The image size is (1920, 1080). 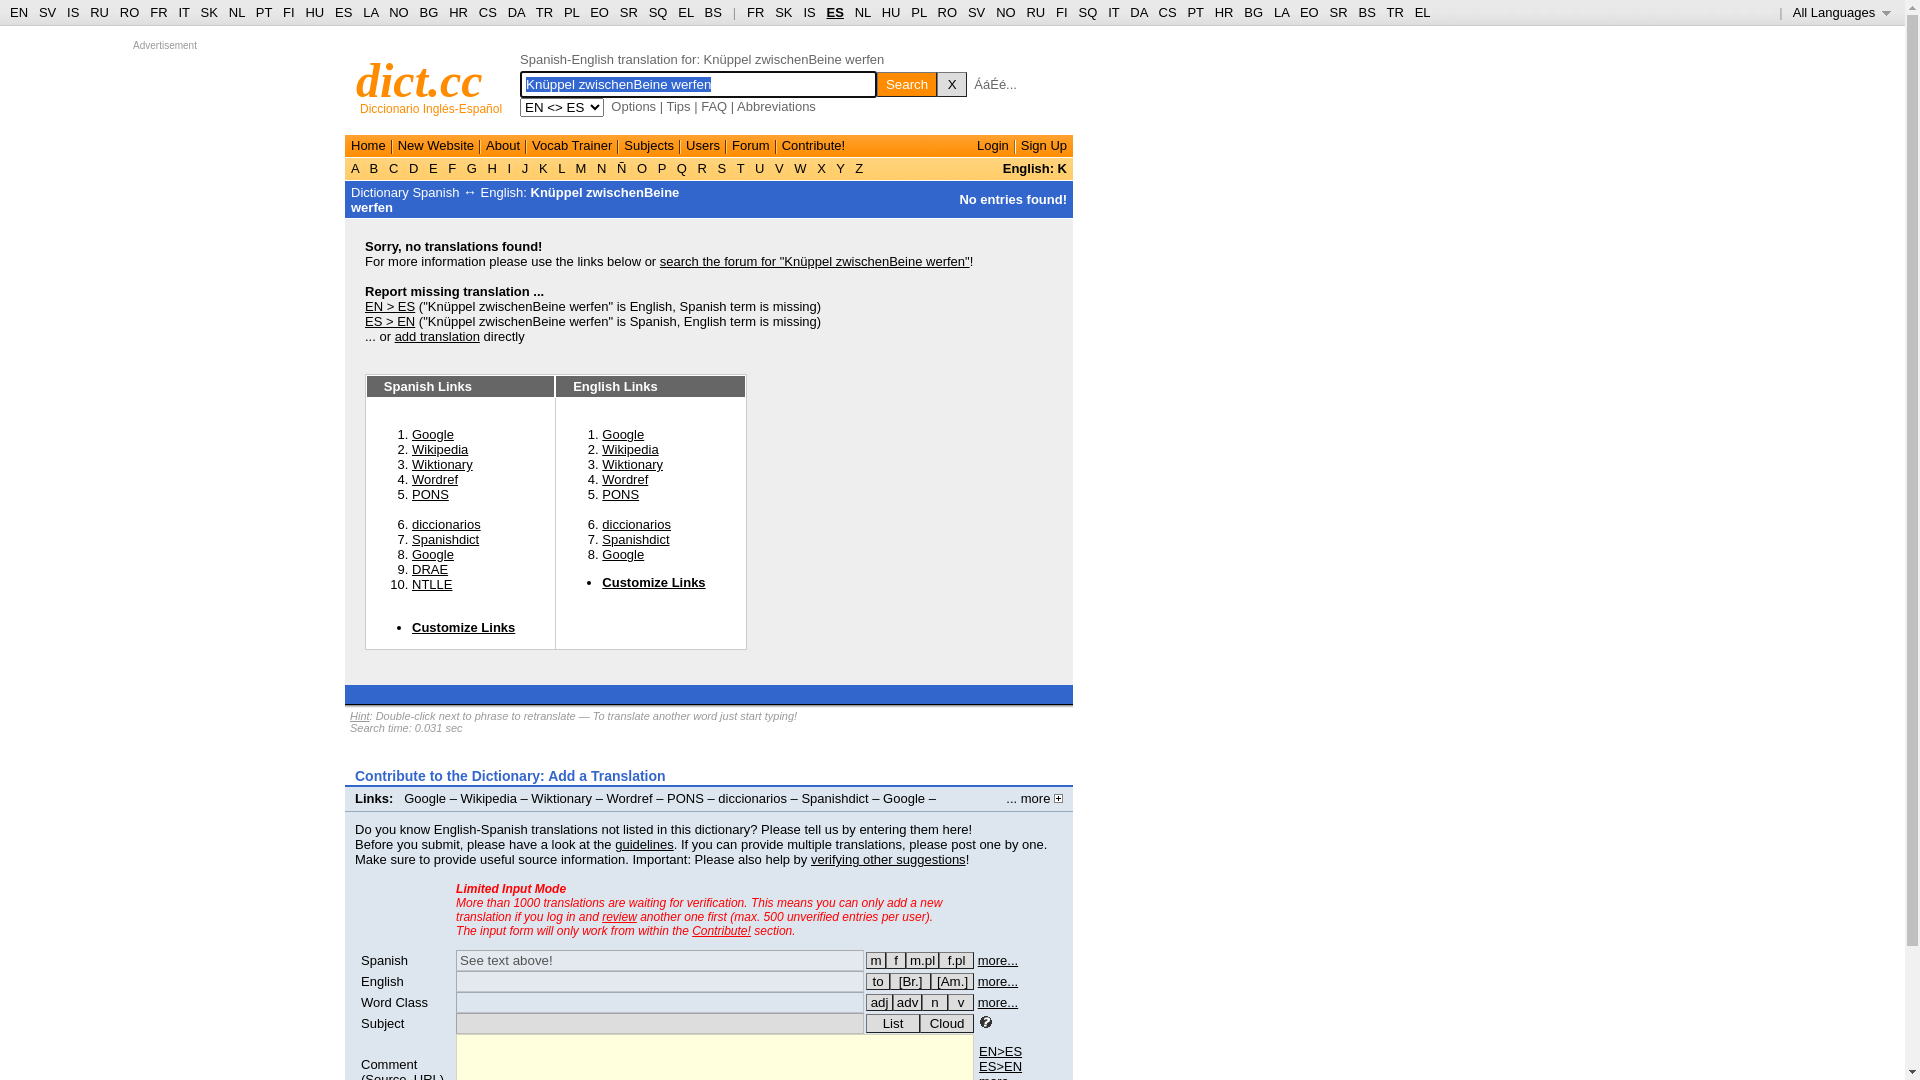 What do you see at coordinates (390, 322) in the screenshot?
I see `ES > EN` at bounding box center [390, 322].